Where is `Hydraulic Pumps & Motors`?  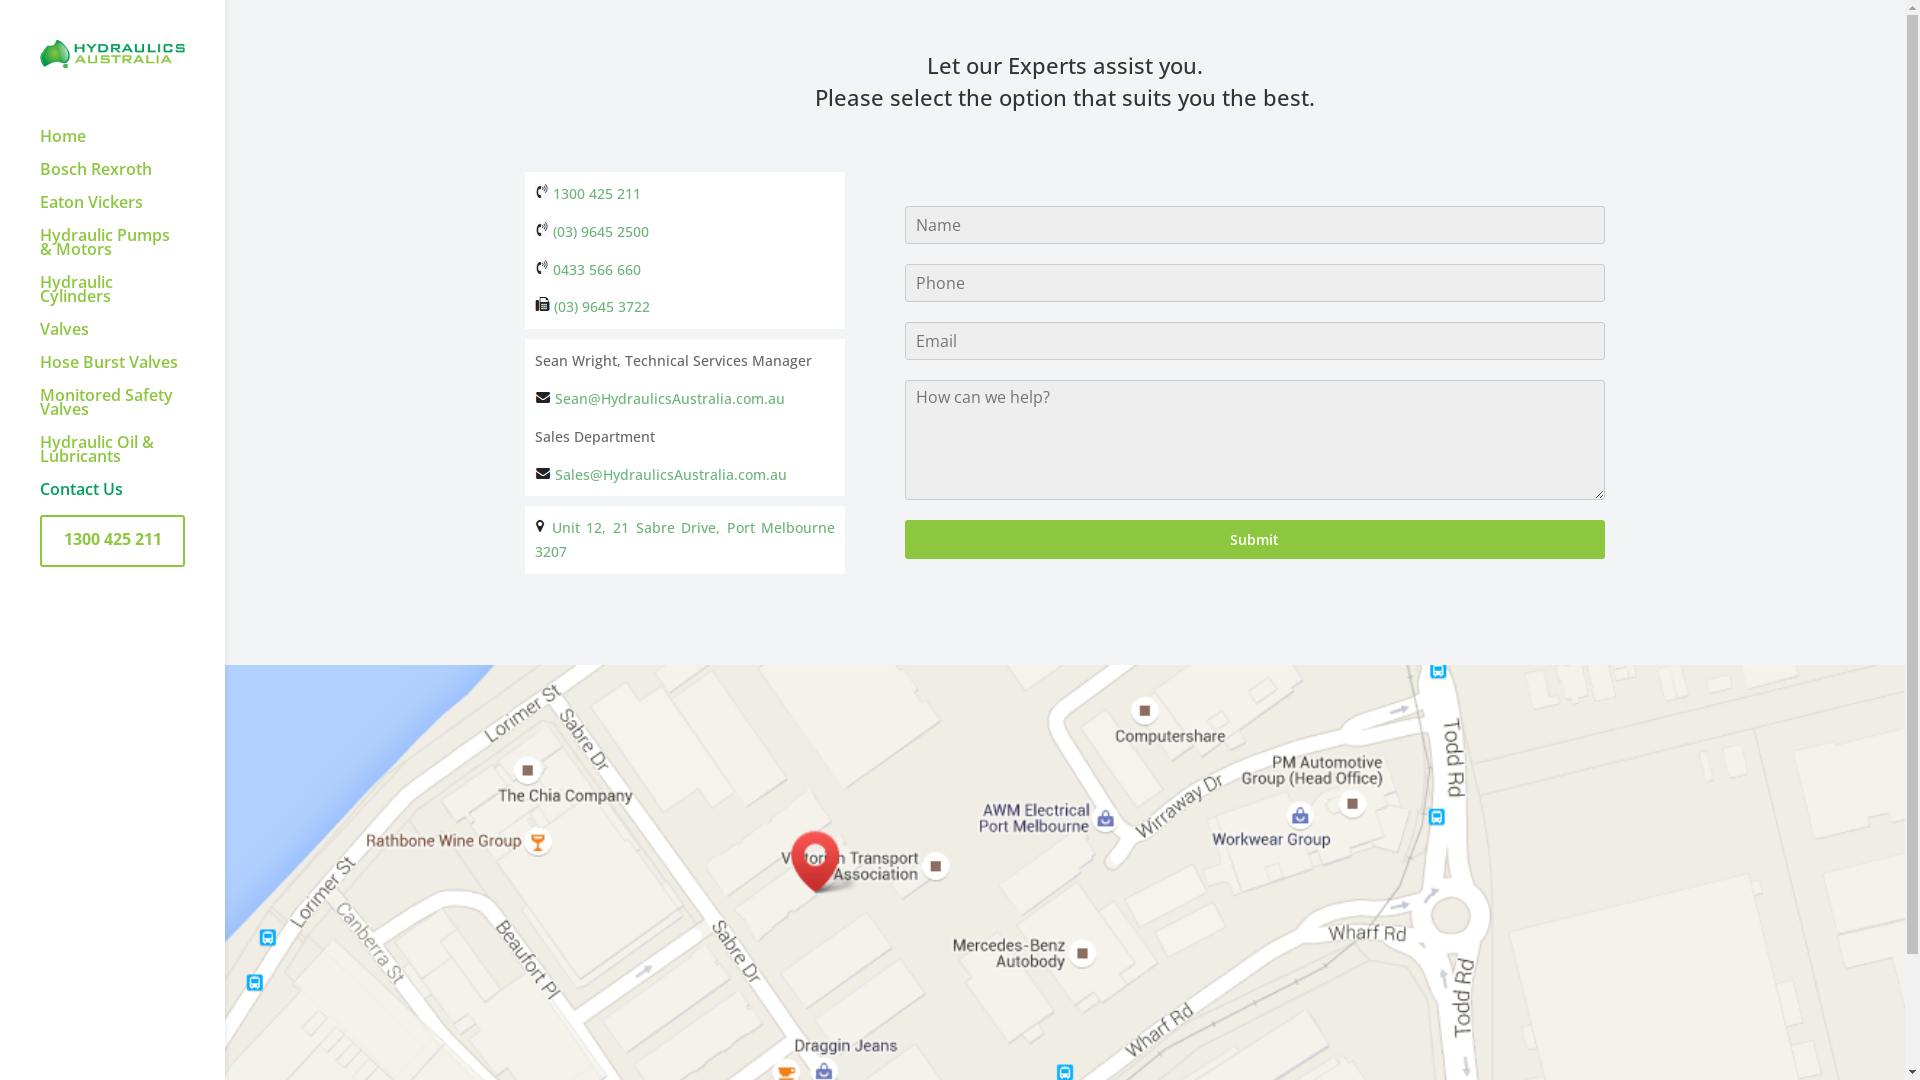 Hydraulic Pumps & Motors is located at coordinates (132, 252).